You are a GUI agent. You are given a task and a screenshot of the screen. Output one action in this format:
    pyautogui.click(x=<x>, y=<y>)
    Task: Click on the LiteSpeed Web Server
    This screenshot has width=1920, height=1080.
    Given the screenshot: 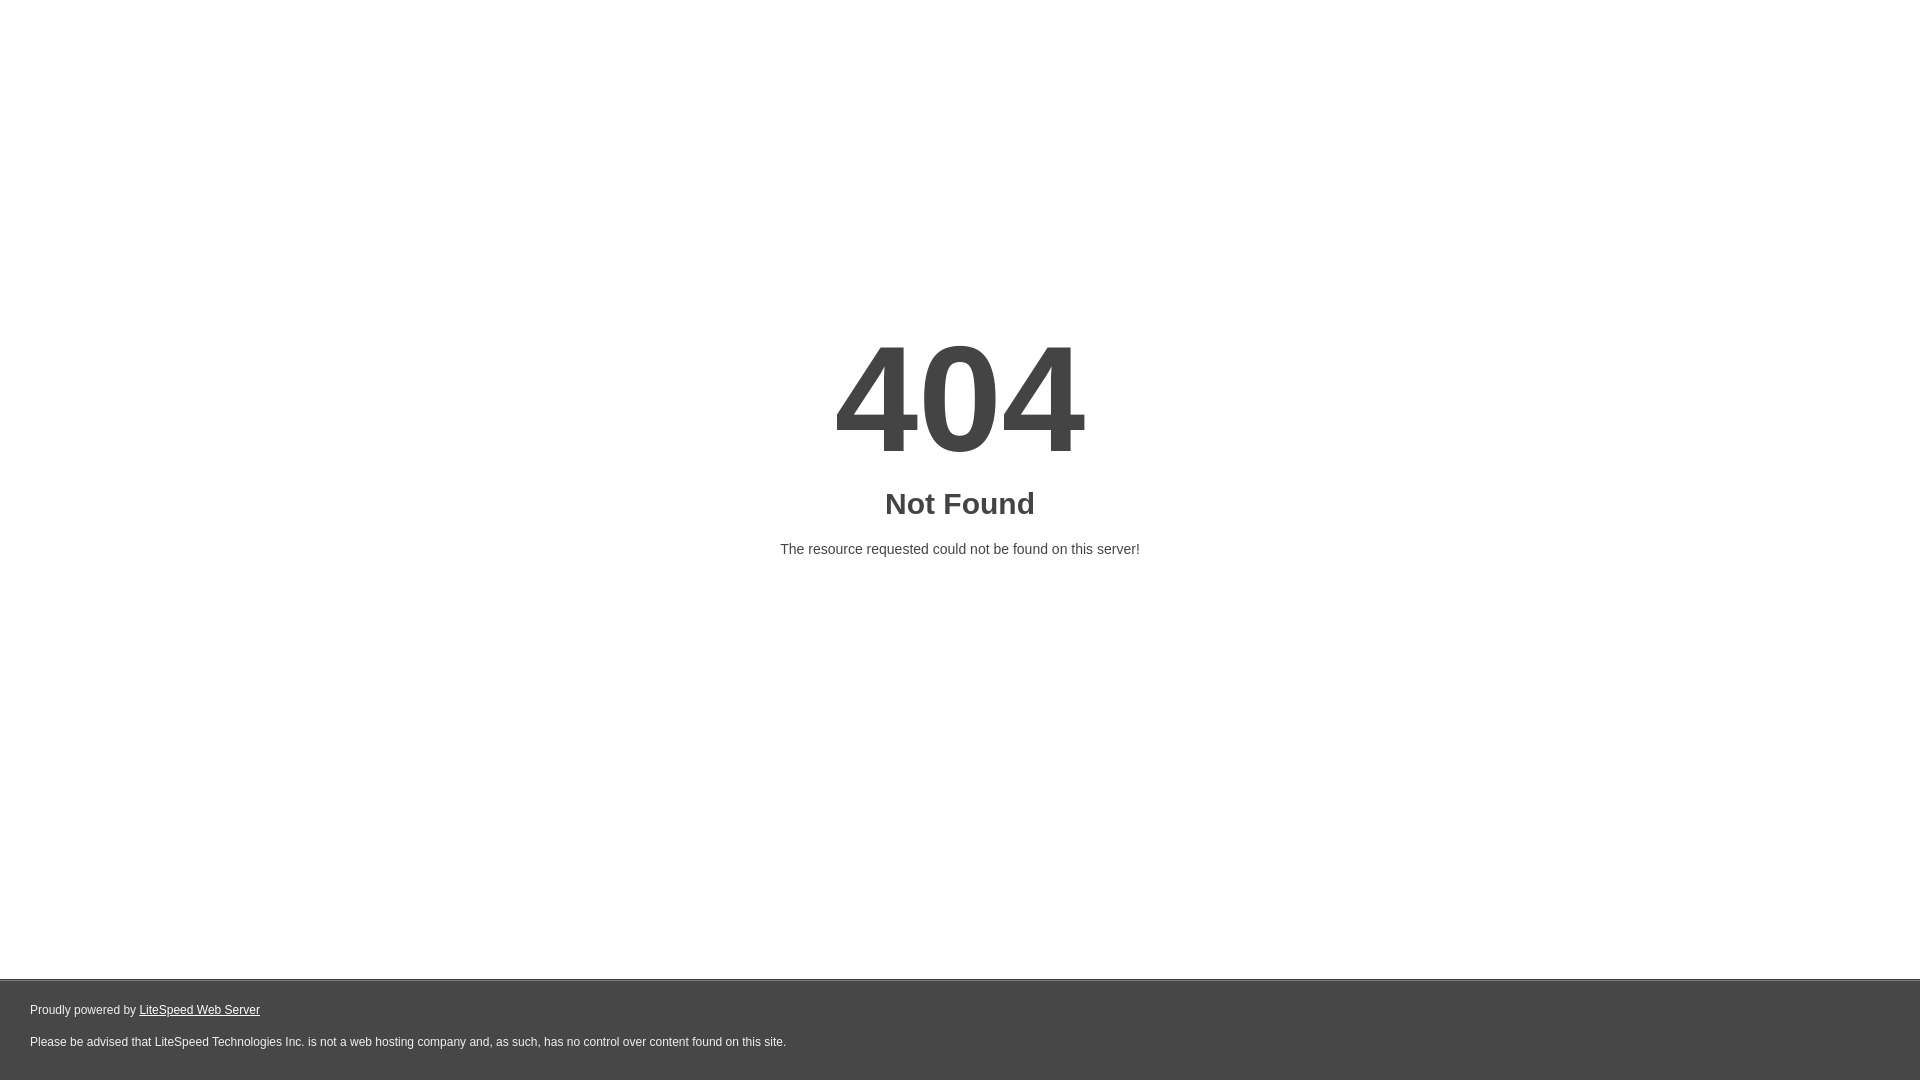 What is the action you would take?
    pyautogui.click(x=200, y=1010)
    